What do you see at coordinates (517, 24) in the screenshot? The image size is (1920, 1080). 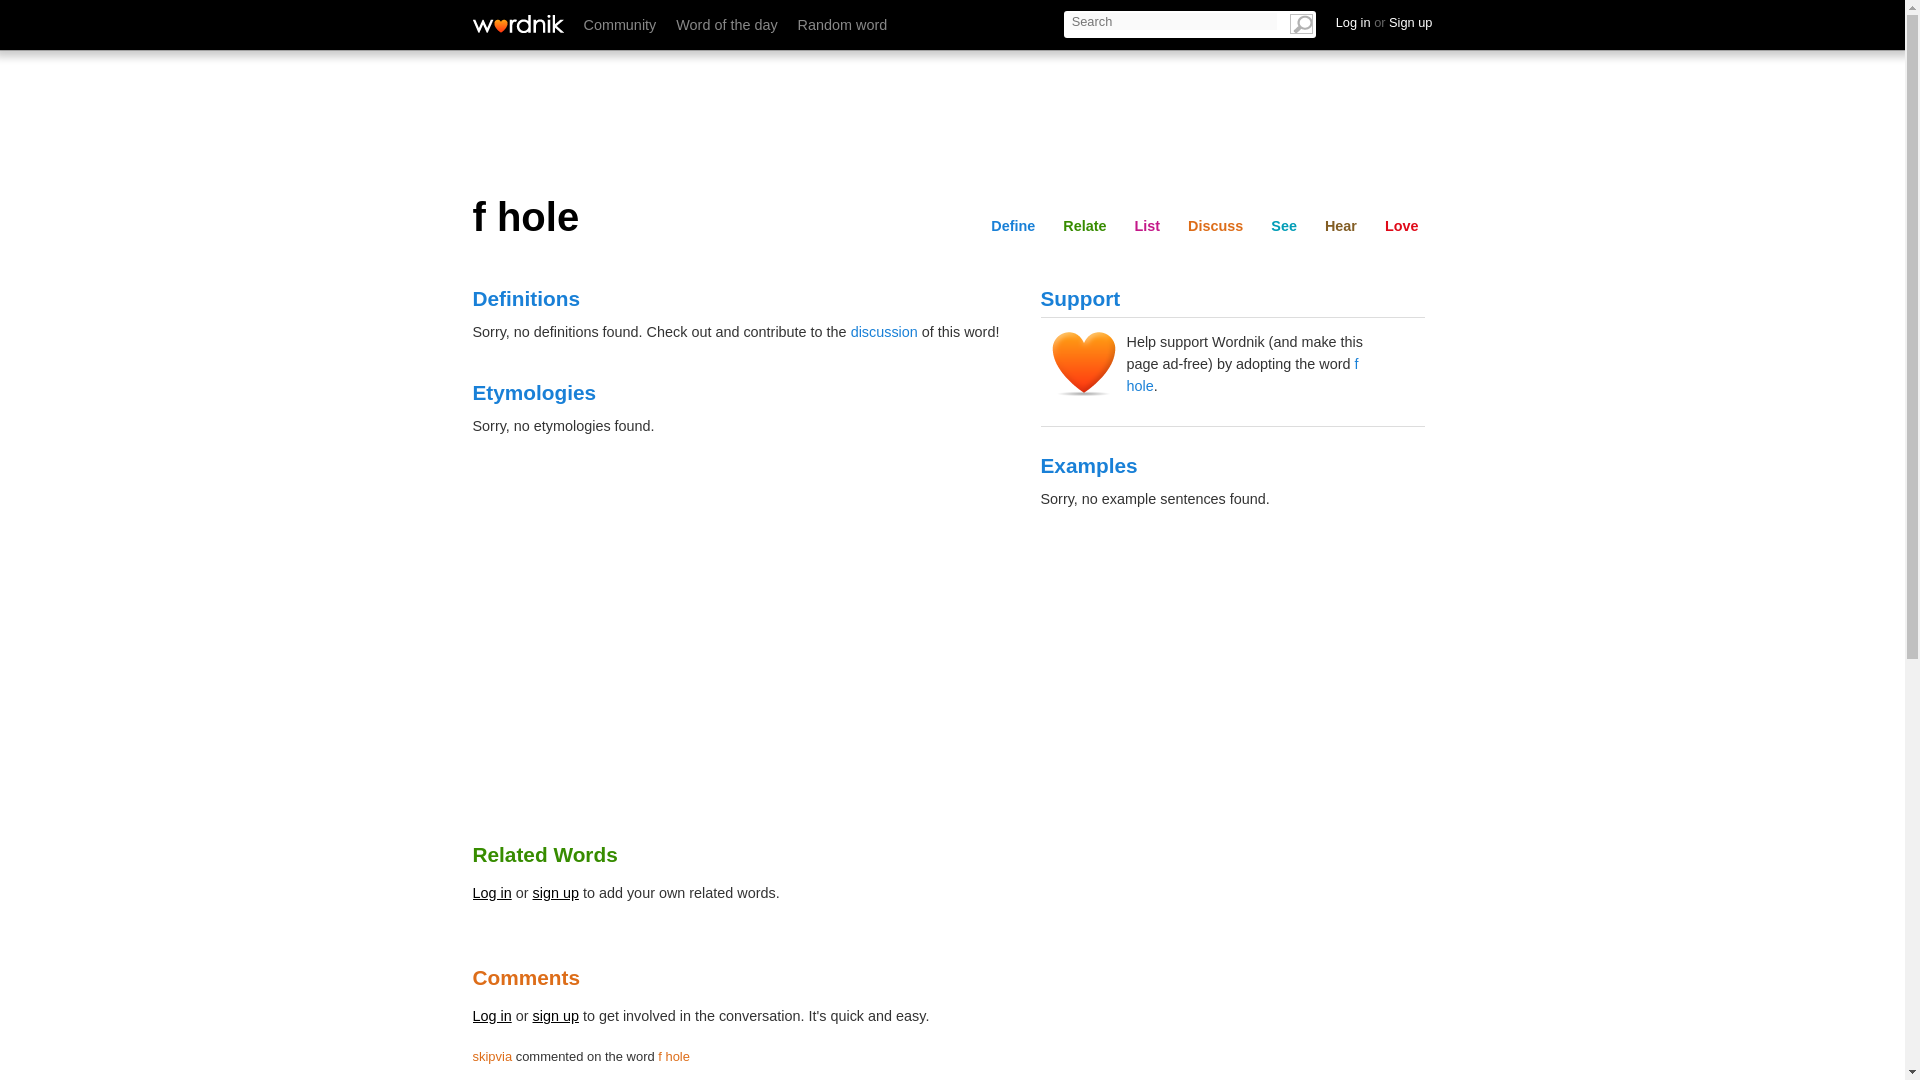 I see `Wordnik Online Dictionary` at bounding box center [517, 24].